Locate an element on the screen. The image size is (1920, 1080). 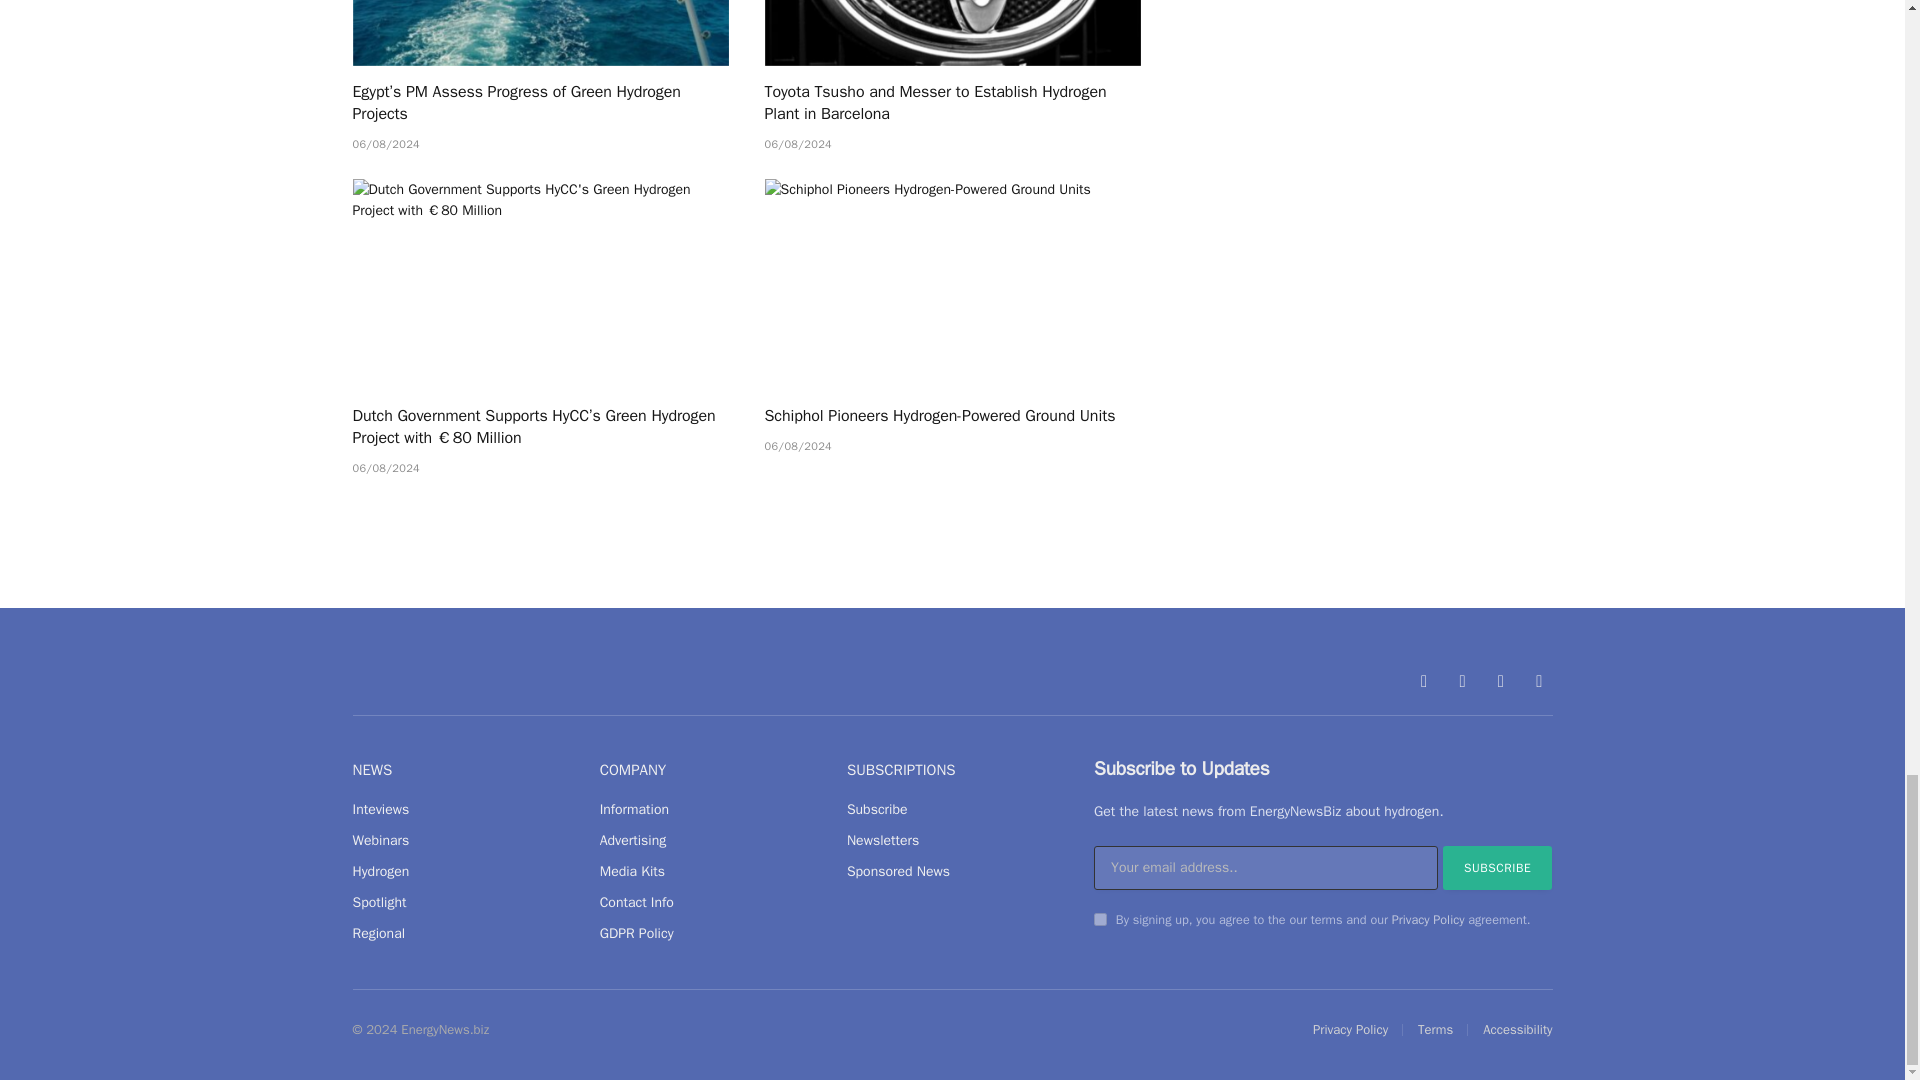
Subscribe is located at coordinates (1498, 867).